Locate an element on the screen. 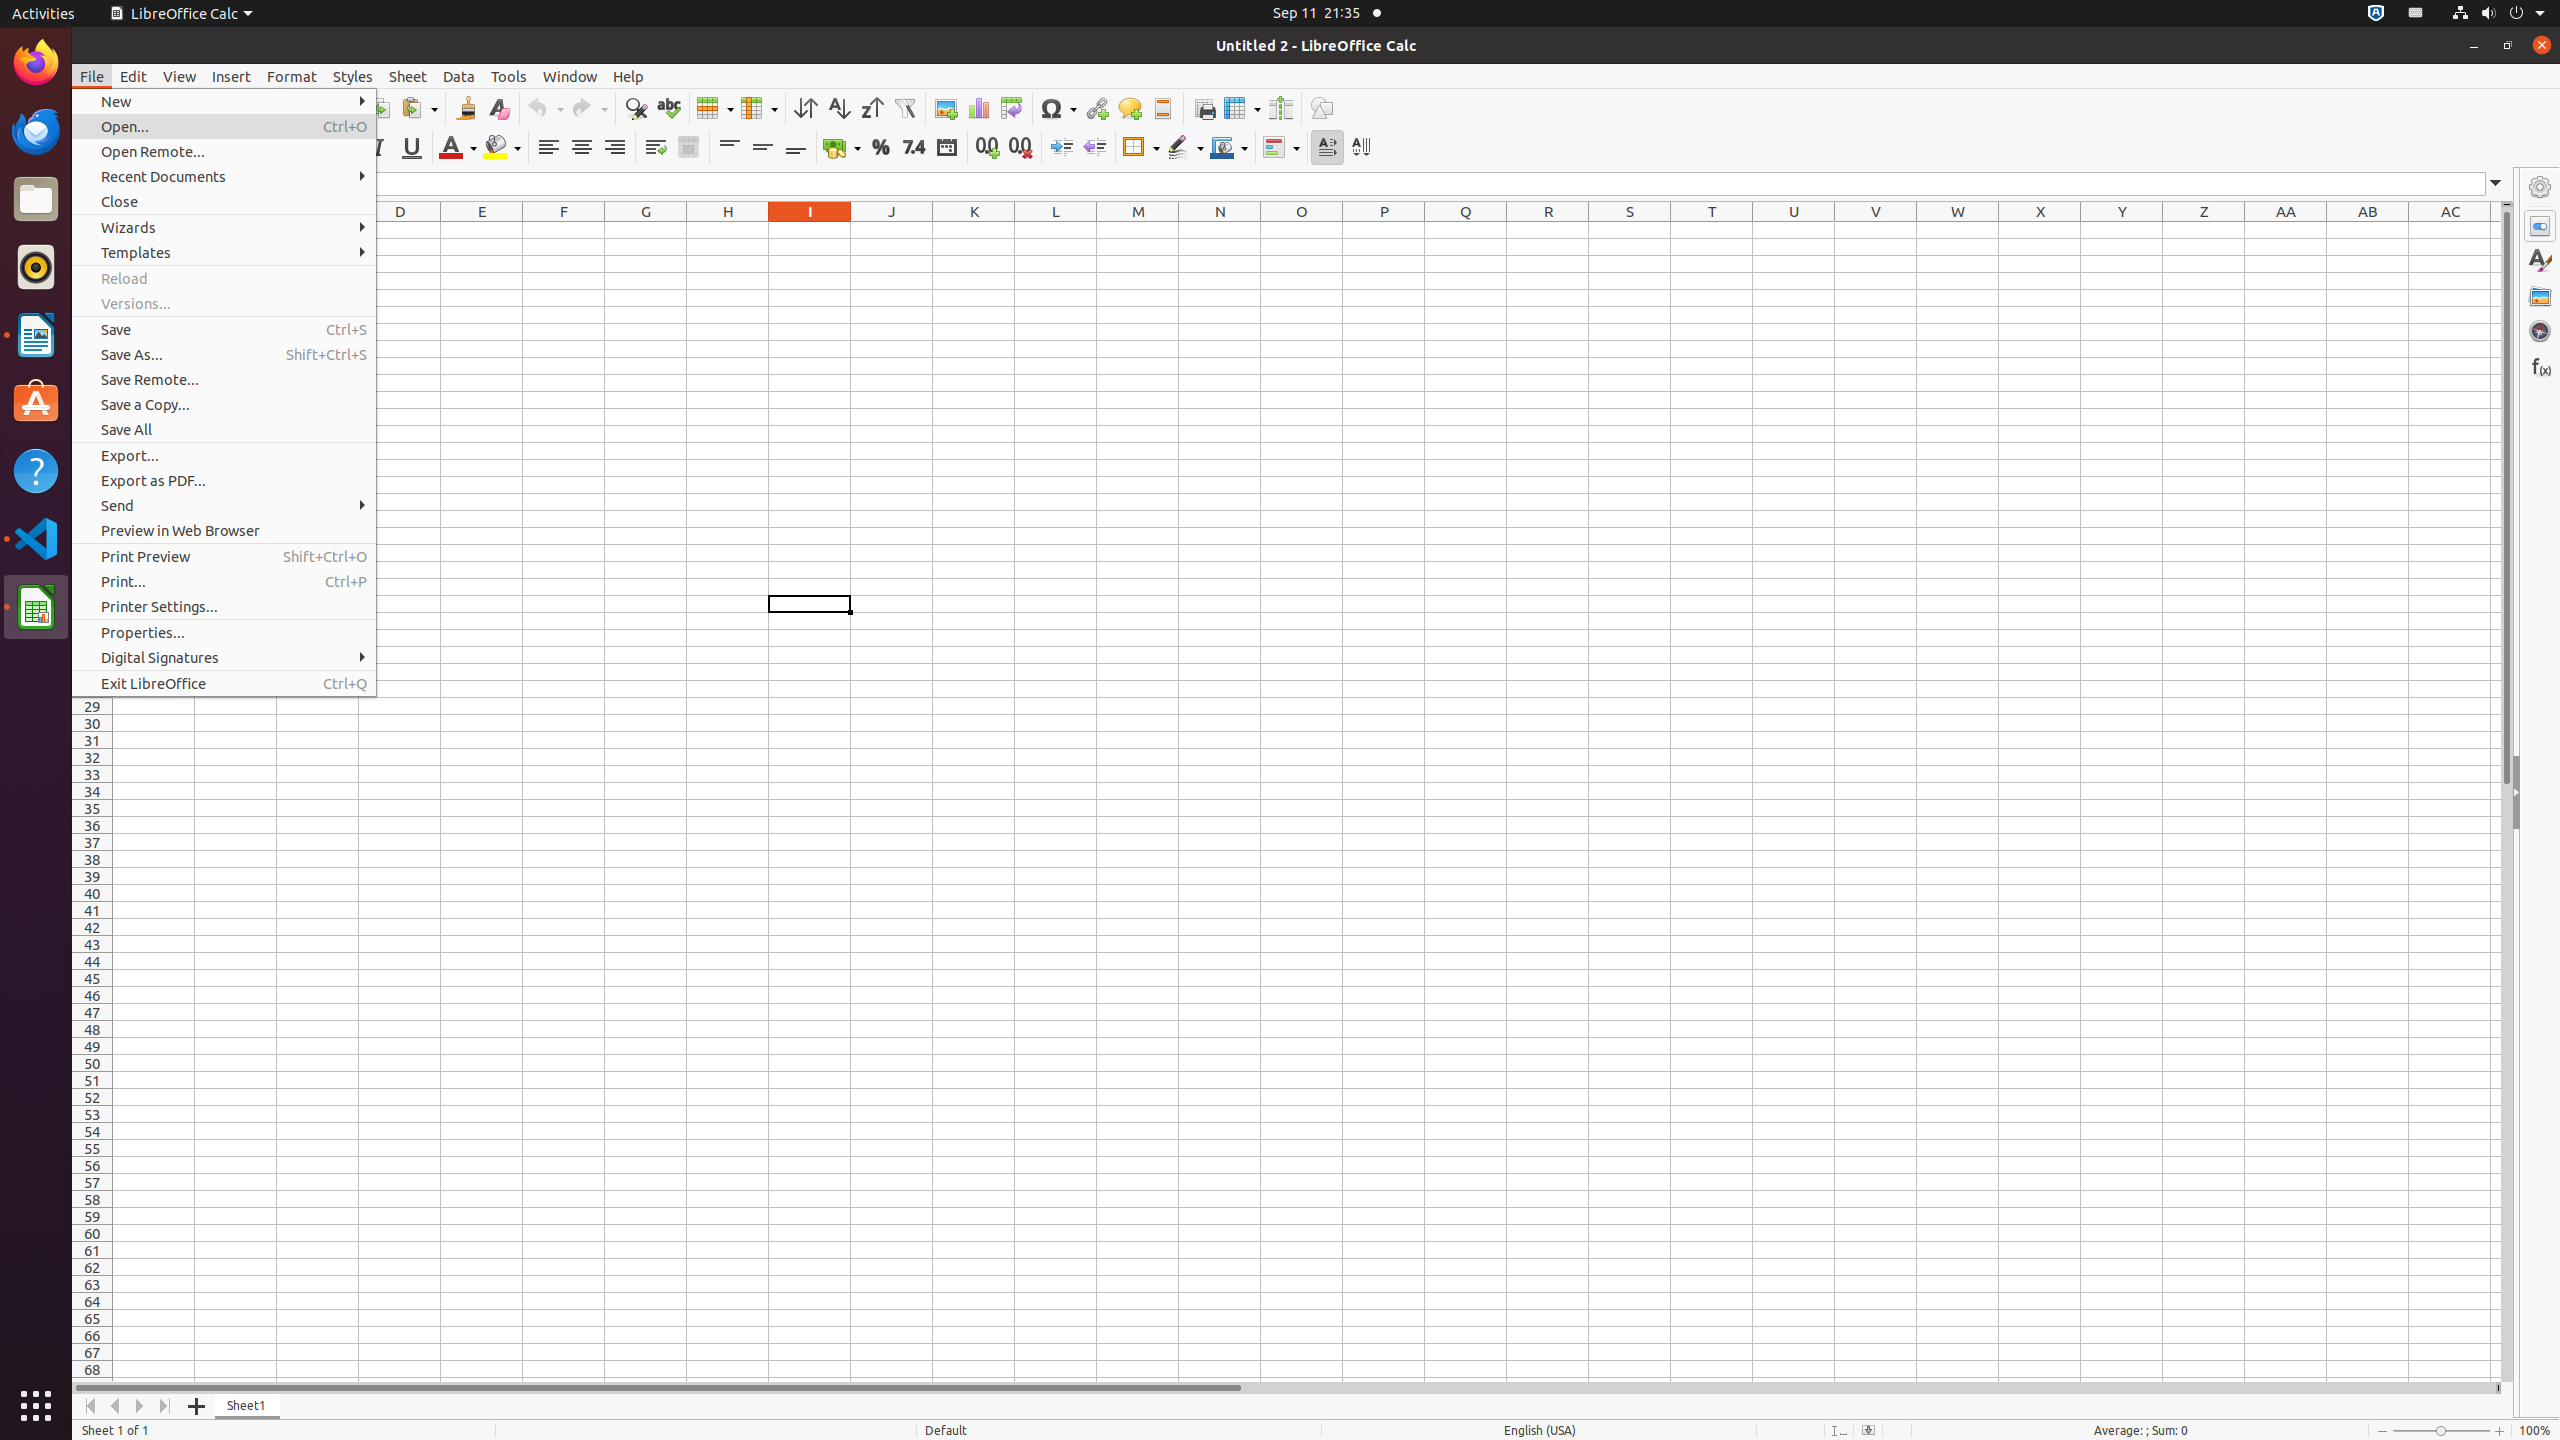 This screenshot has width=2560, height=1440. G1 is located at coordinates (646, 230).